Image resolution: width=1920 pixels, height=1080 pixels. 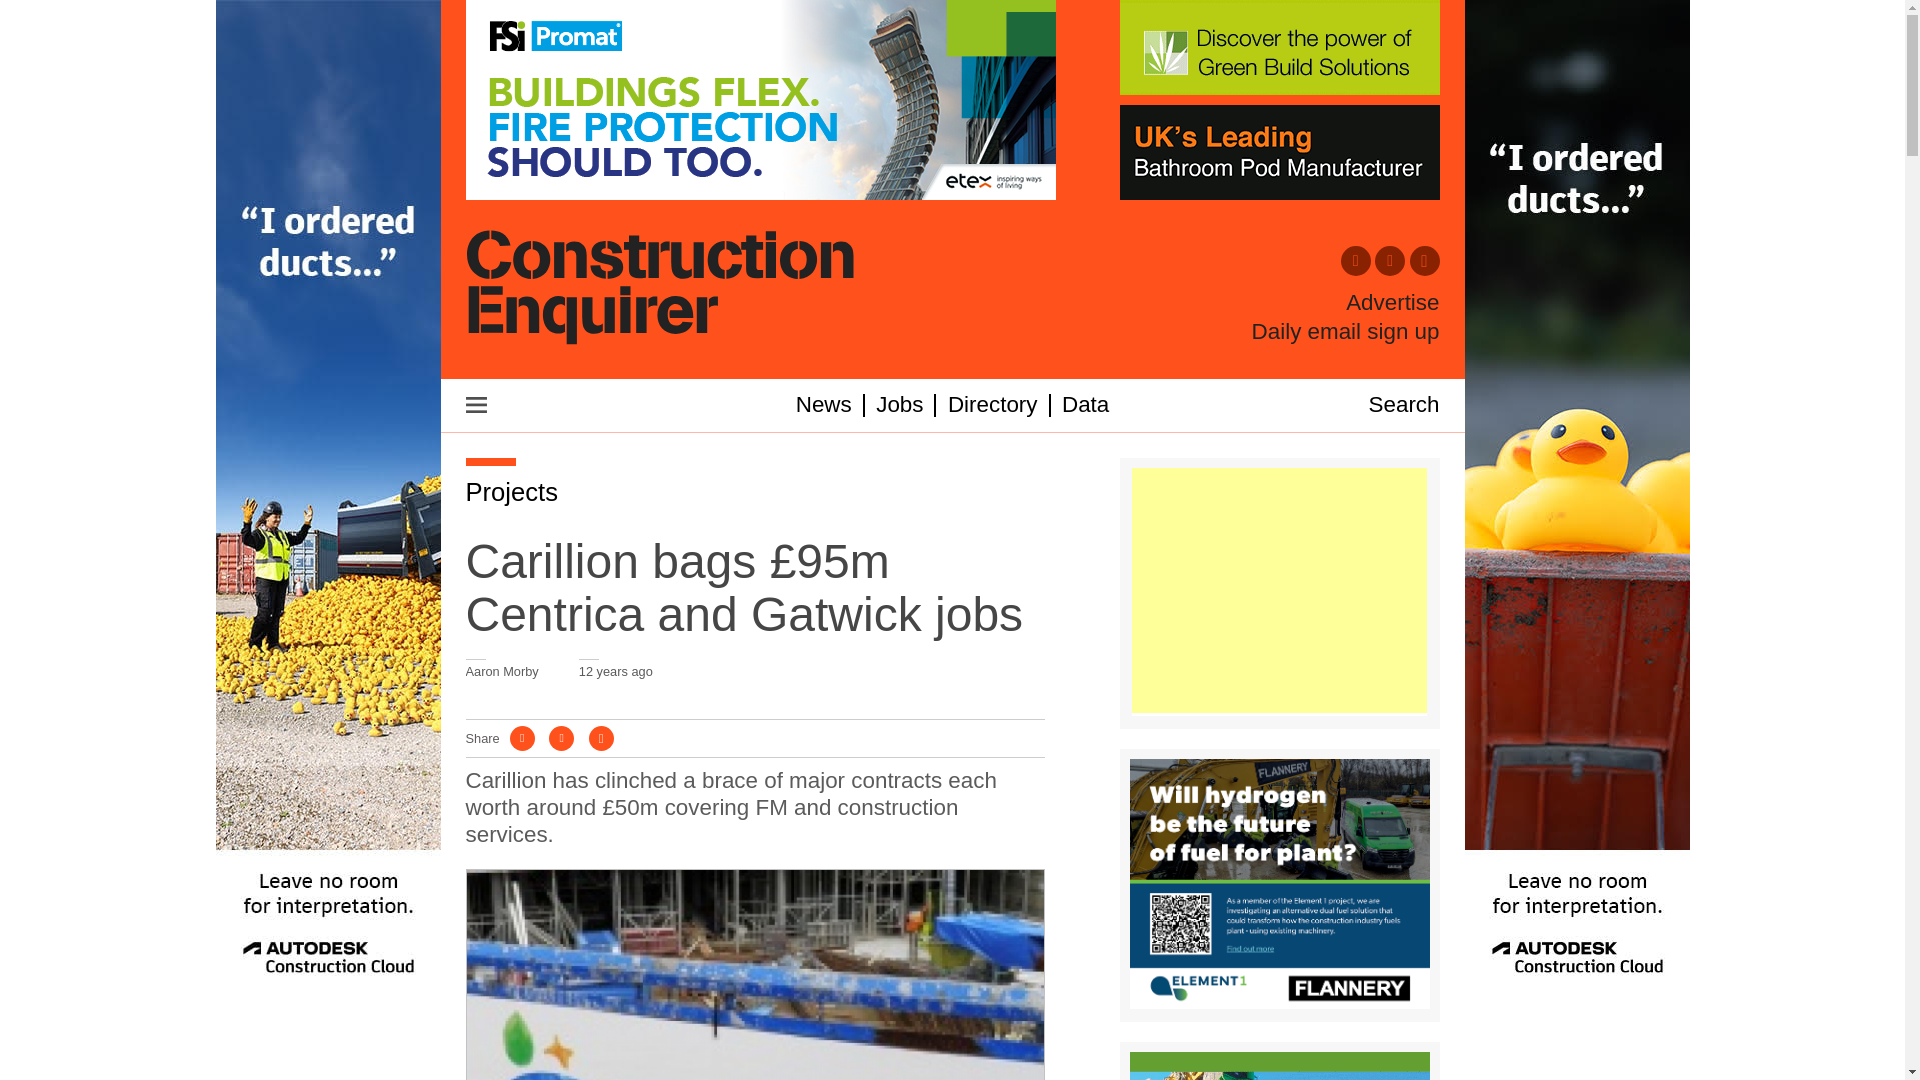 What do you see at coordinates (824, 404) in the screenshot?
I see `News` at bounding box center [824, 404].